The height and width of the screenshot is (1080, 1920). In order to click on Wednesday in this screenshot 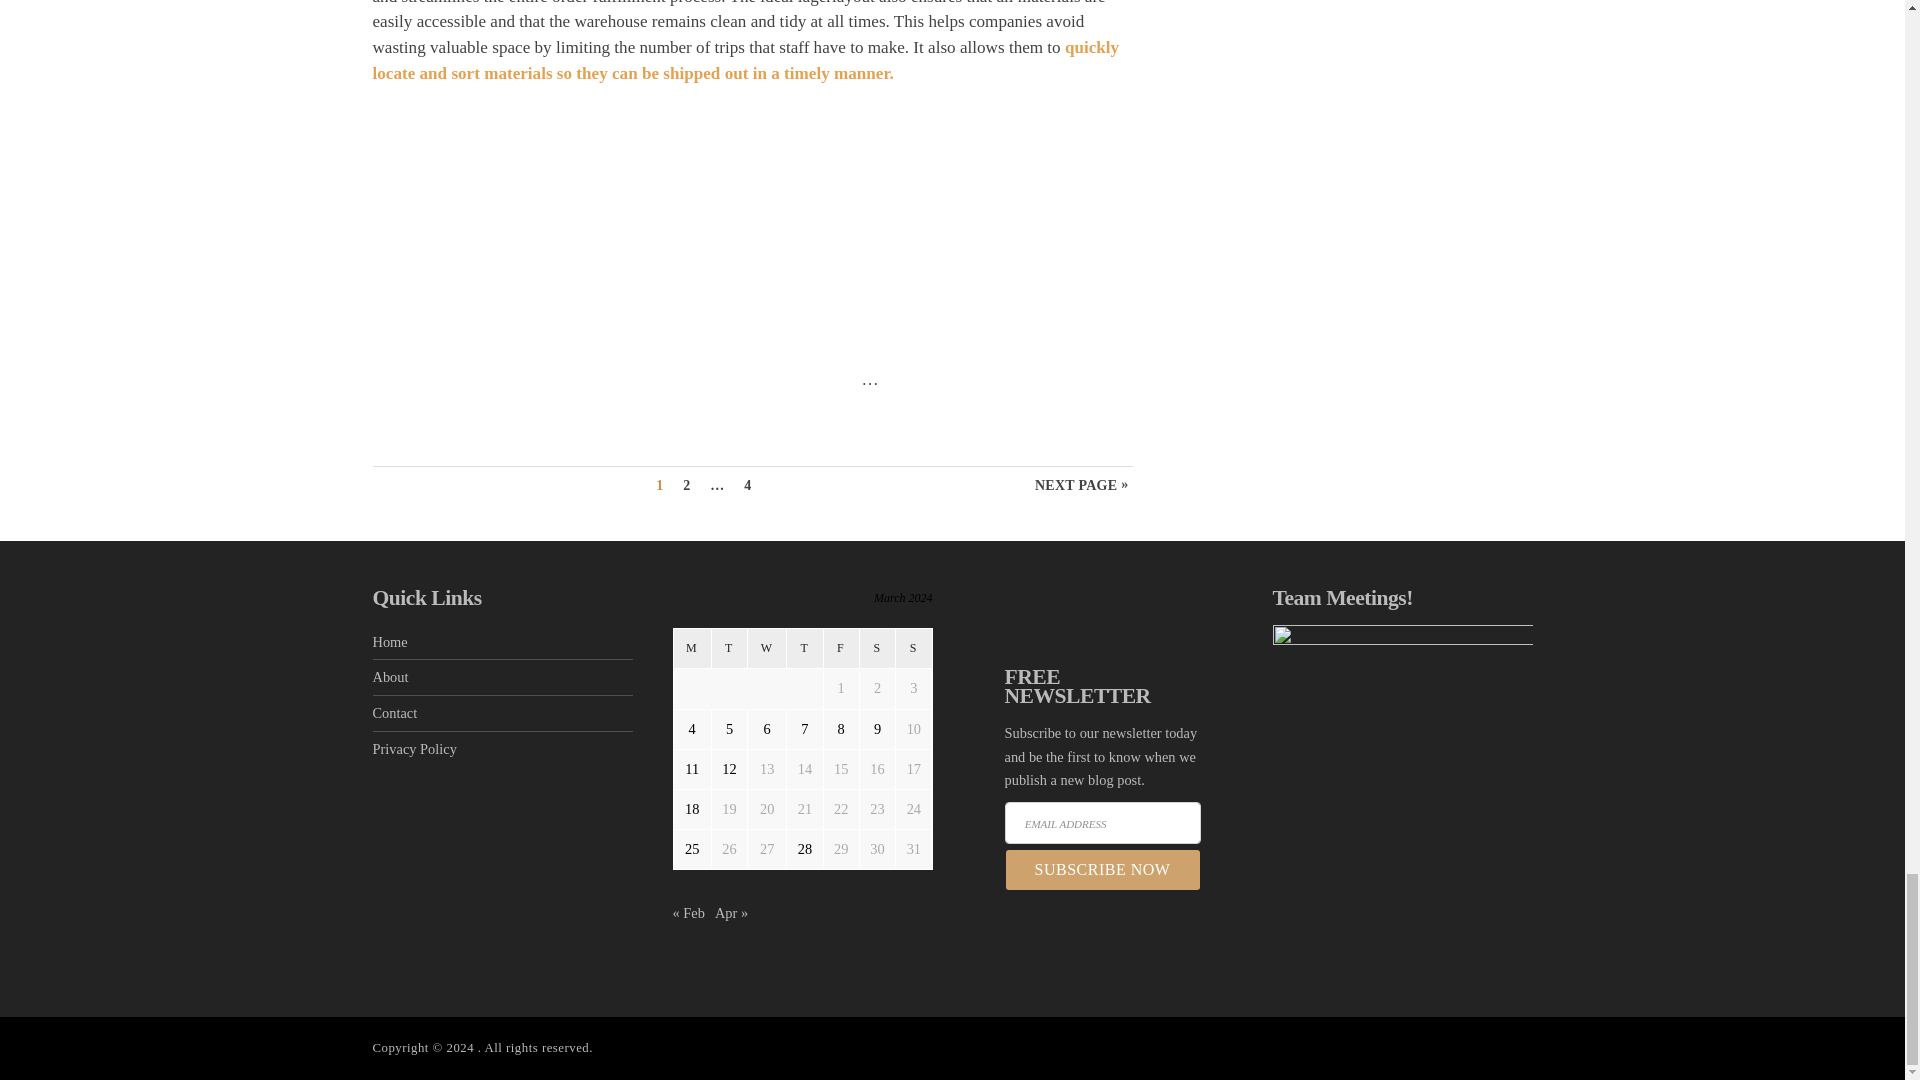, I will do `click(768, 648)`.